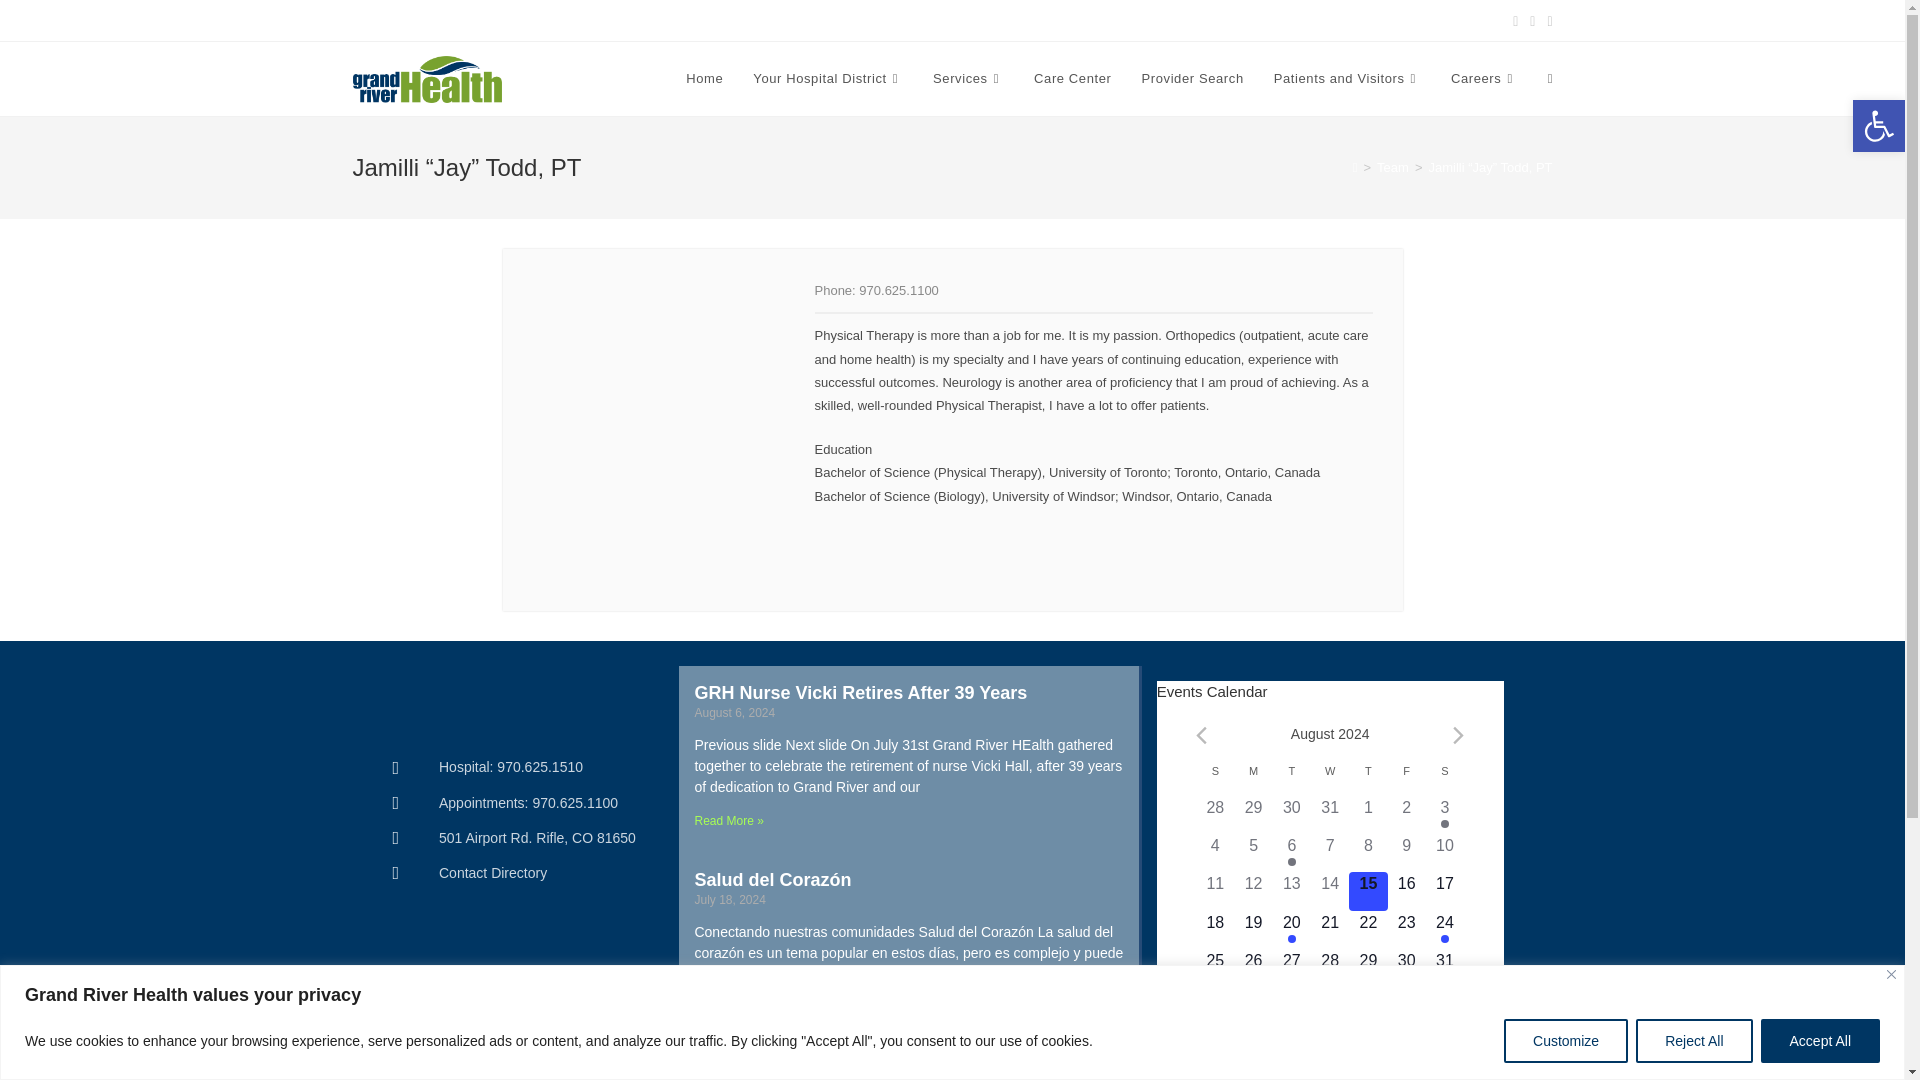 The height and width of the screenshot is (1080, 1920). What do you see at coordinates (884, 20) in the screenshot?
I see `Contact Information` at bounding box center [884, 20].